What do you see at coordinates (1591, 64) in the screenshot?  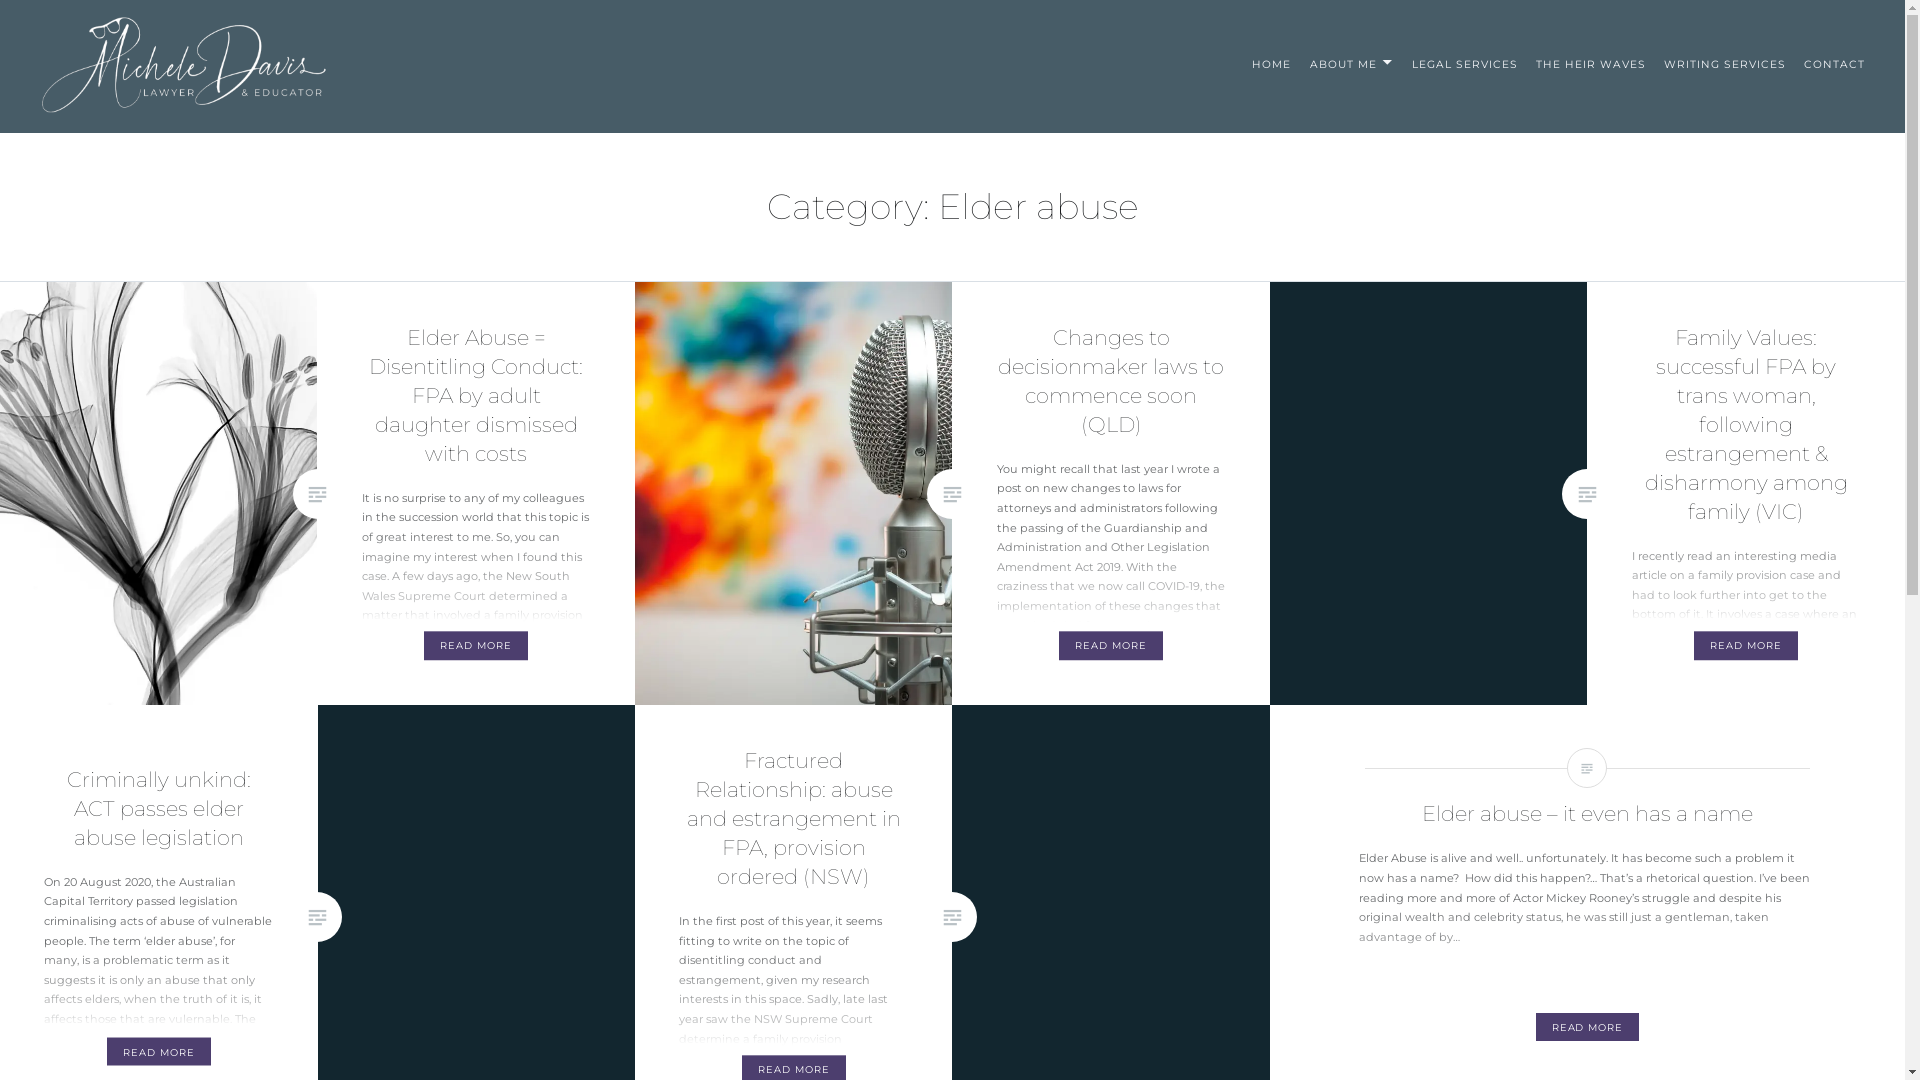 I see `THE HEIR WAVES` at bounding box center [1591, 64].